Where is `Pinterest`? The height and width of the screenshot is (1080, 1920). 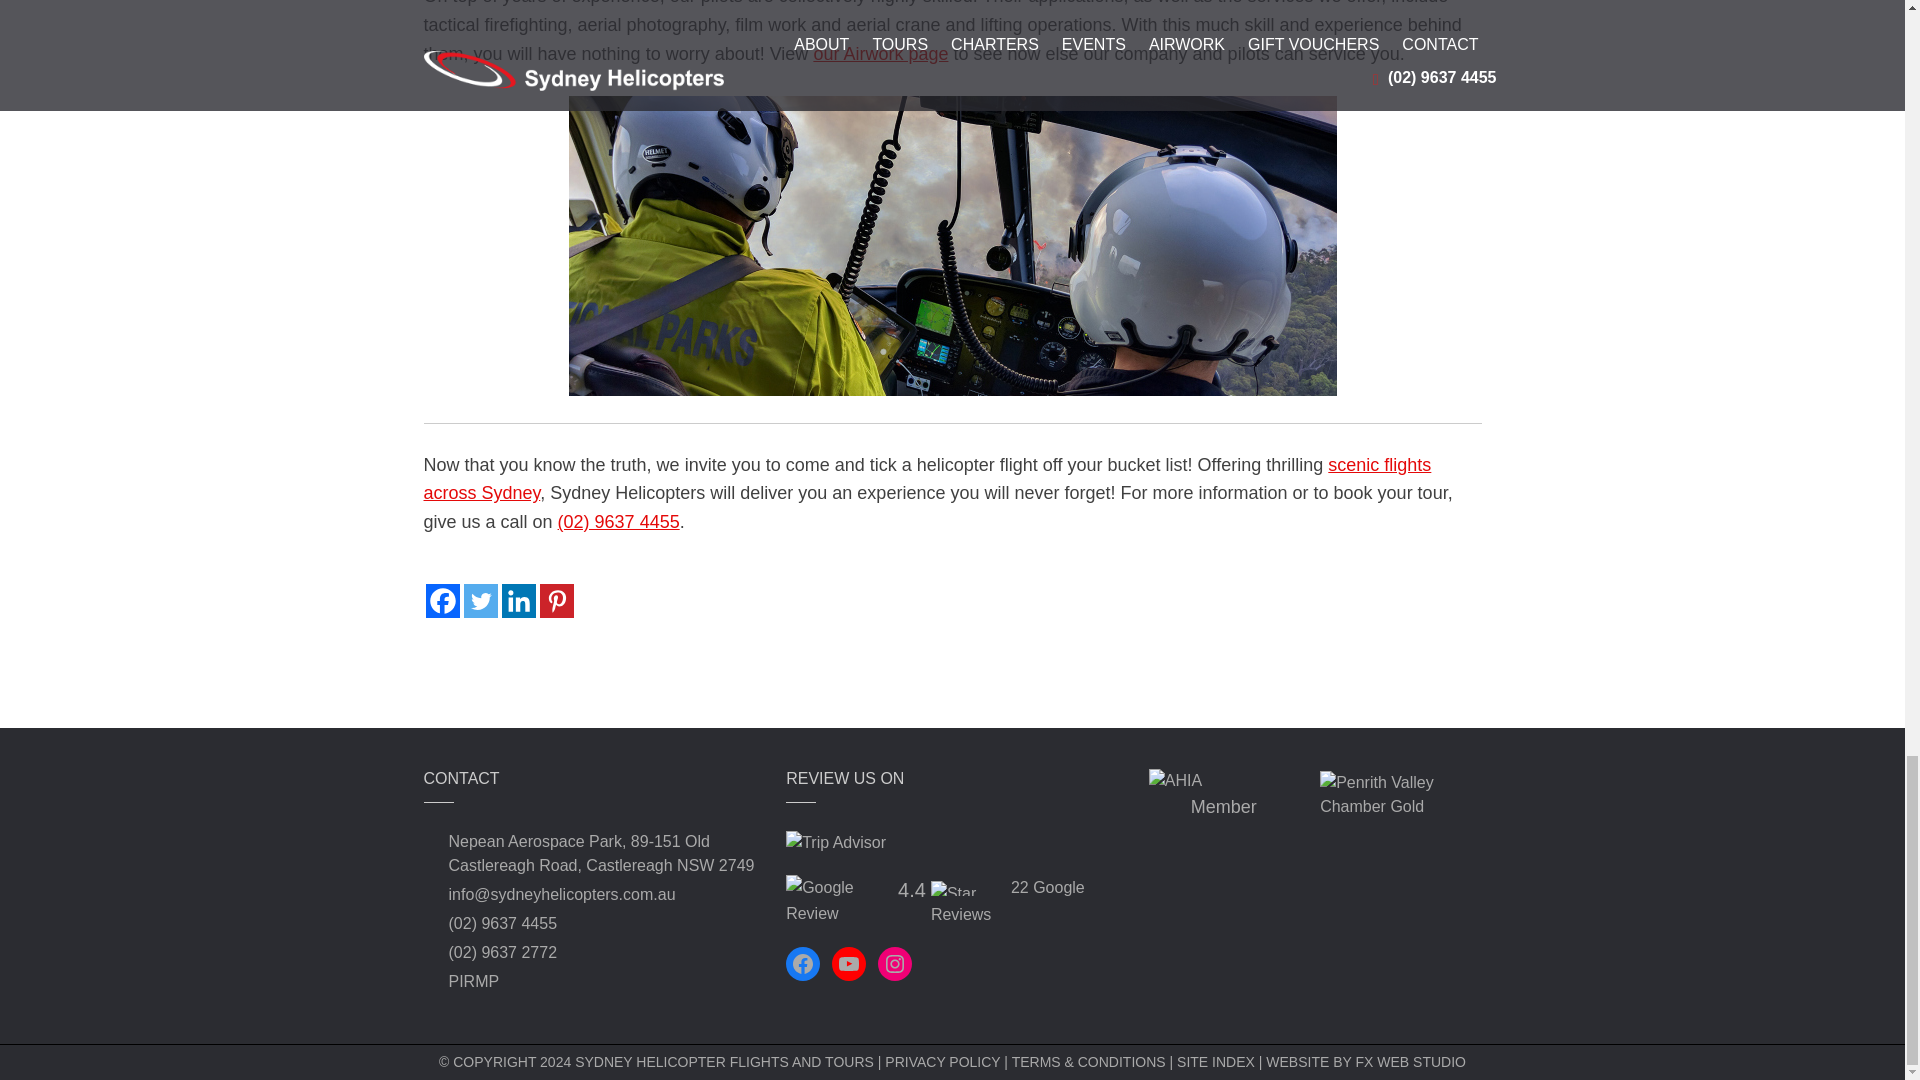
Pinterest is located at coordinates (556, 600).